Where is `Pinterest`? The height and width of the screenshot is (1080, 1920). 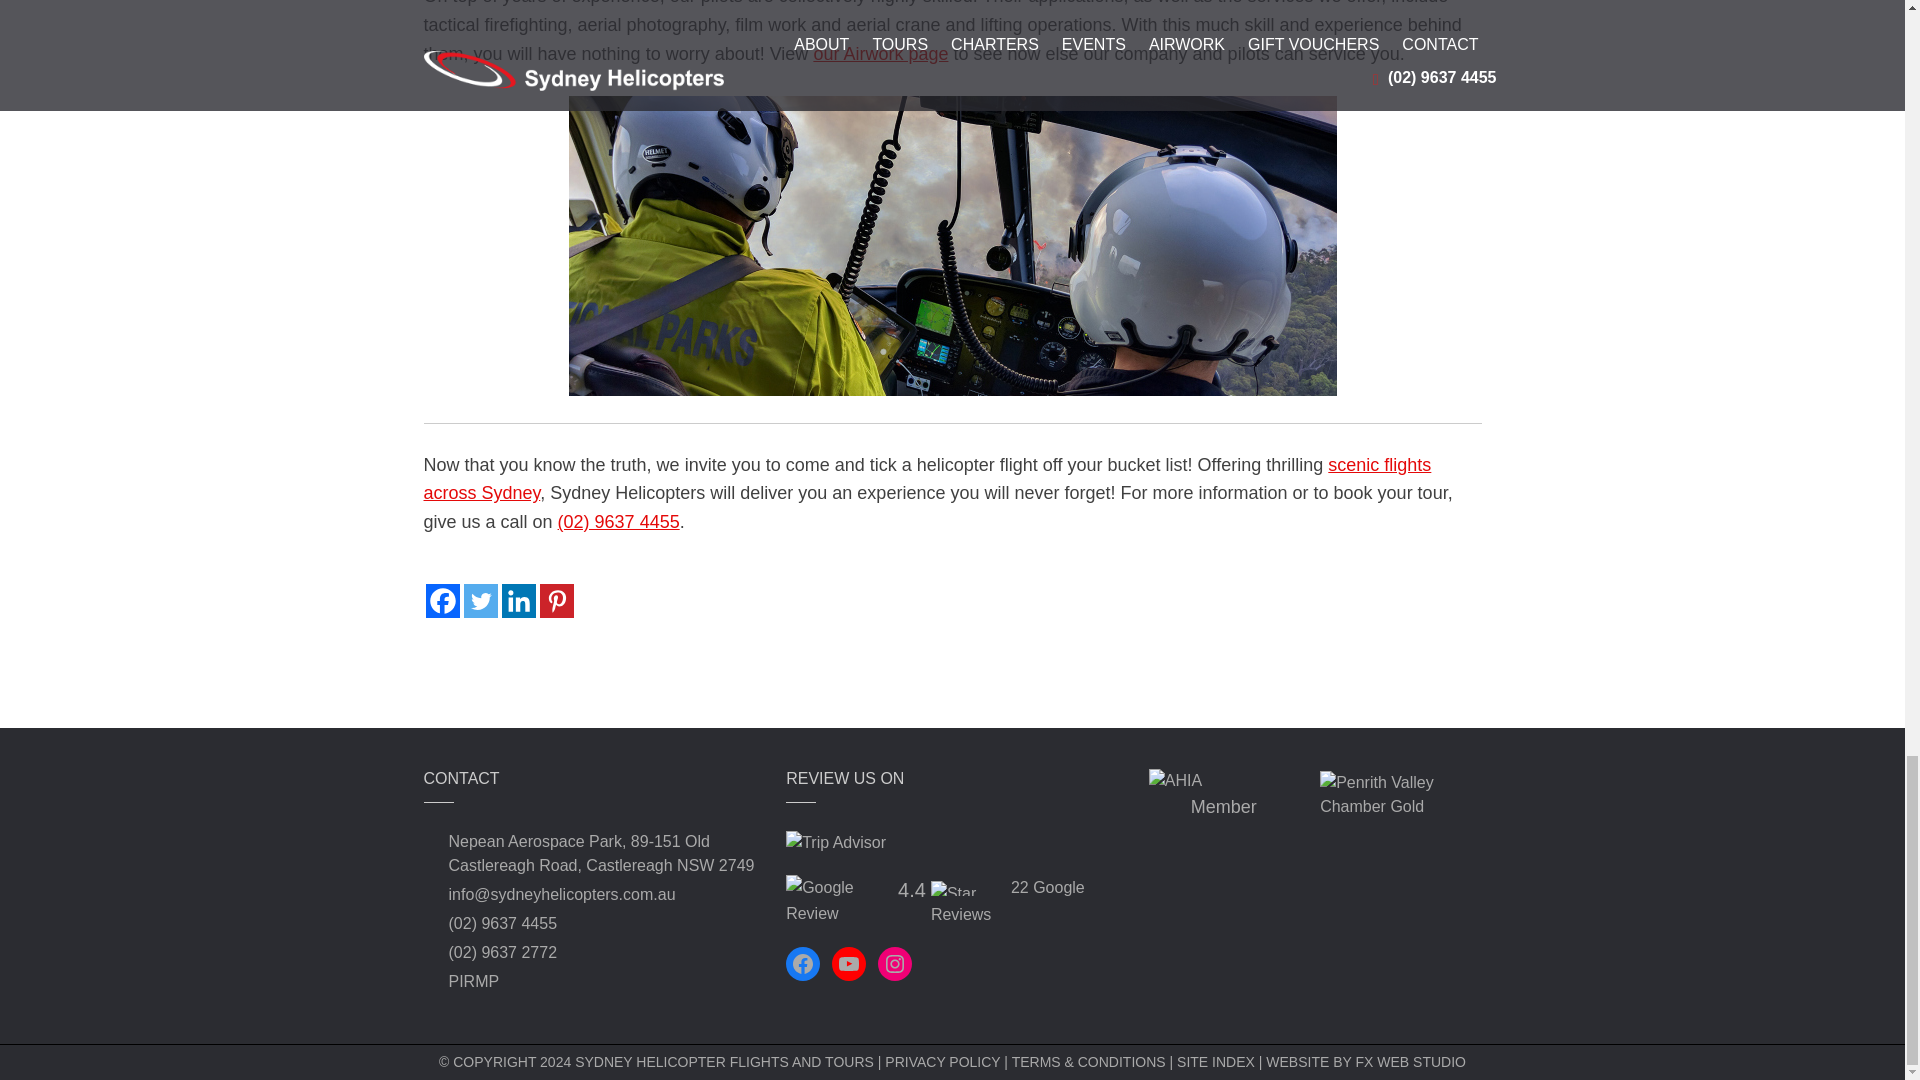
Pinterest is located at coordinates (556, 600).